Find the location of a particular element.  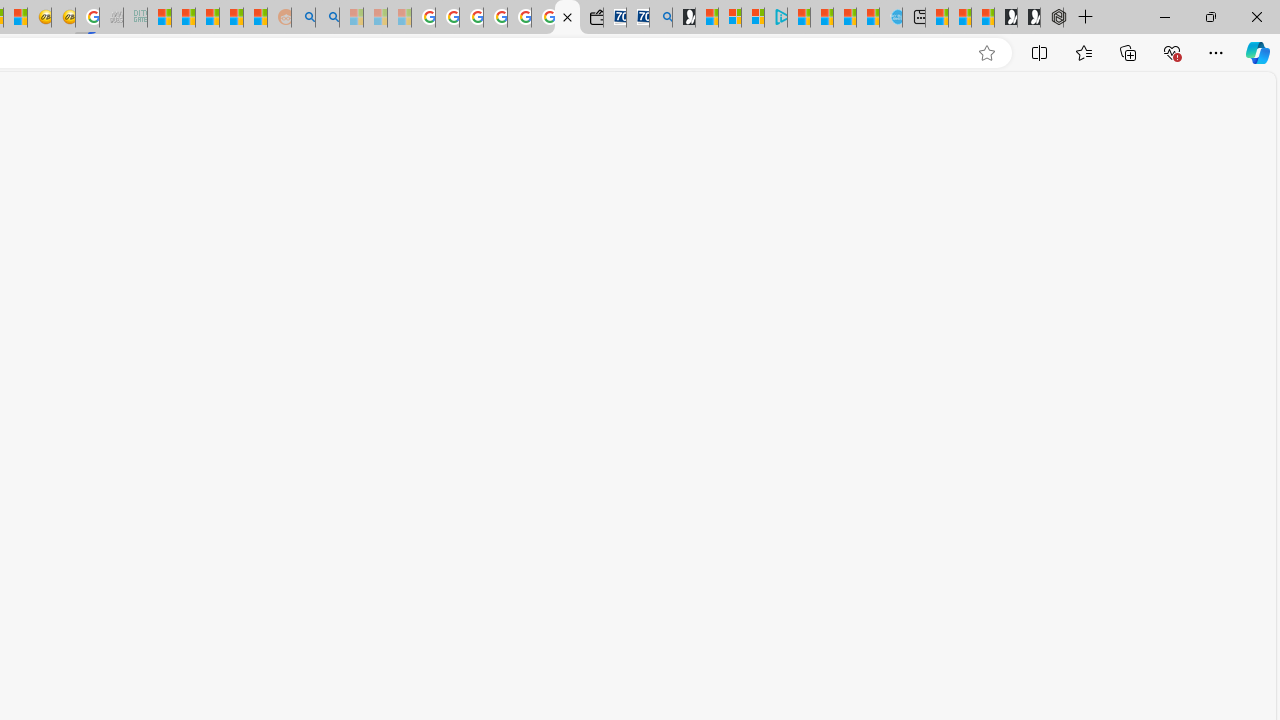

Nordace - Nordace Siena Is Not An Ordinary Backpack is located at coordinates (1052, 18).